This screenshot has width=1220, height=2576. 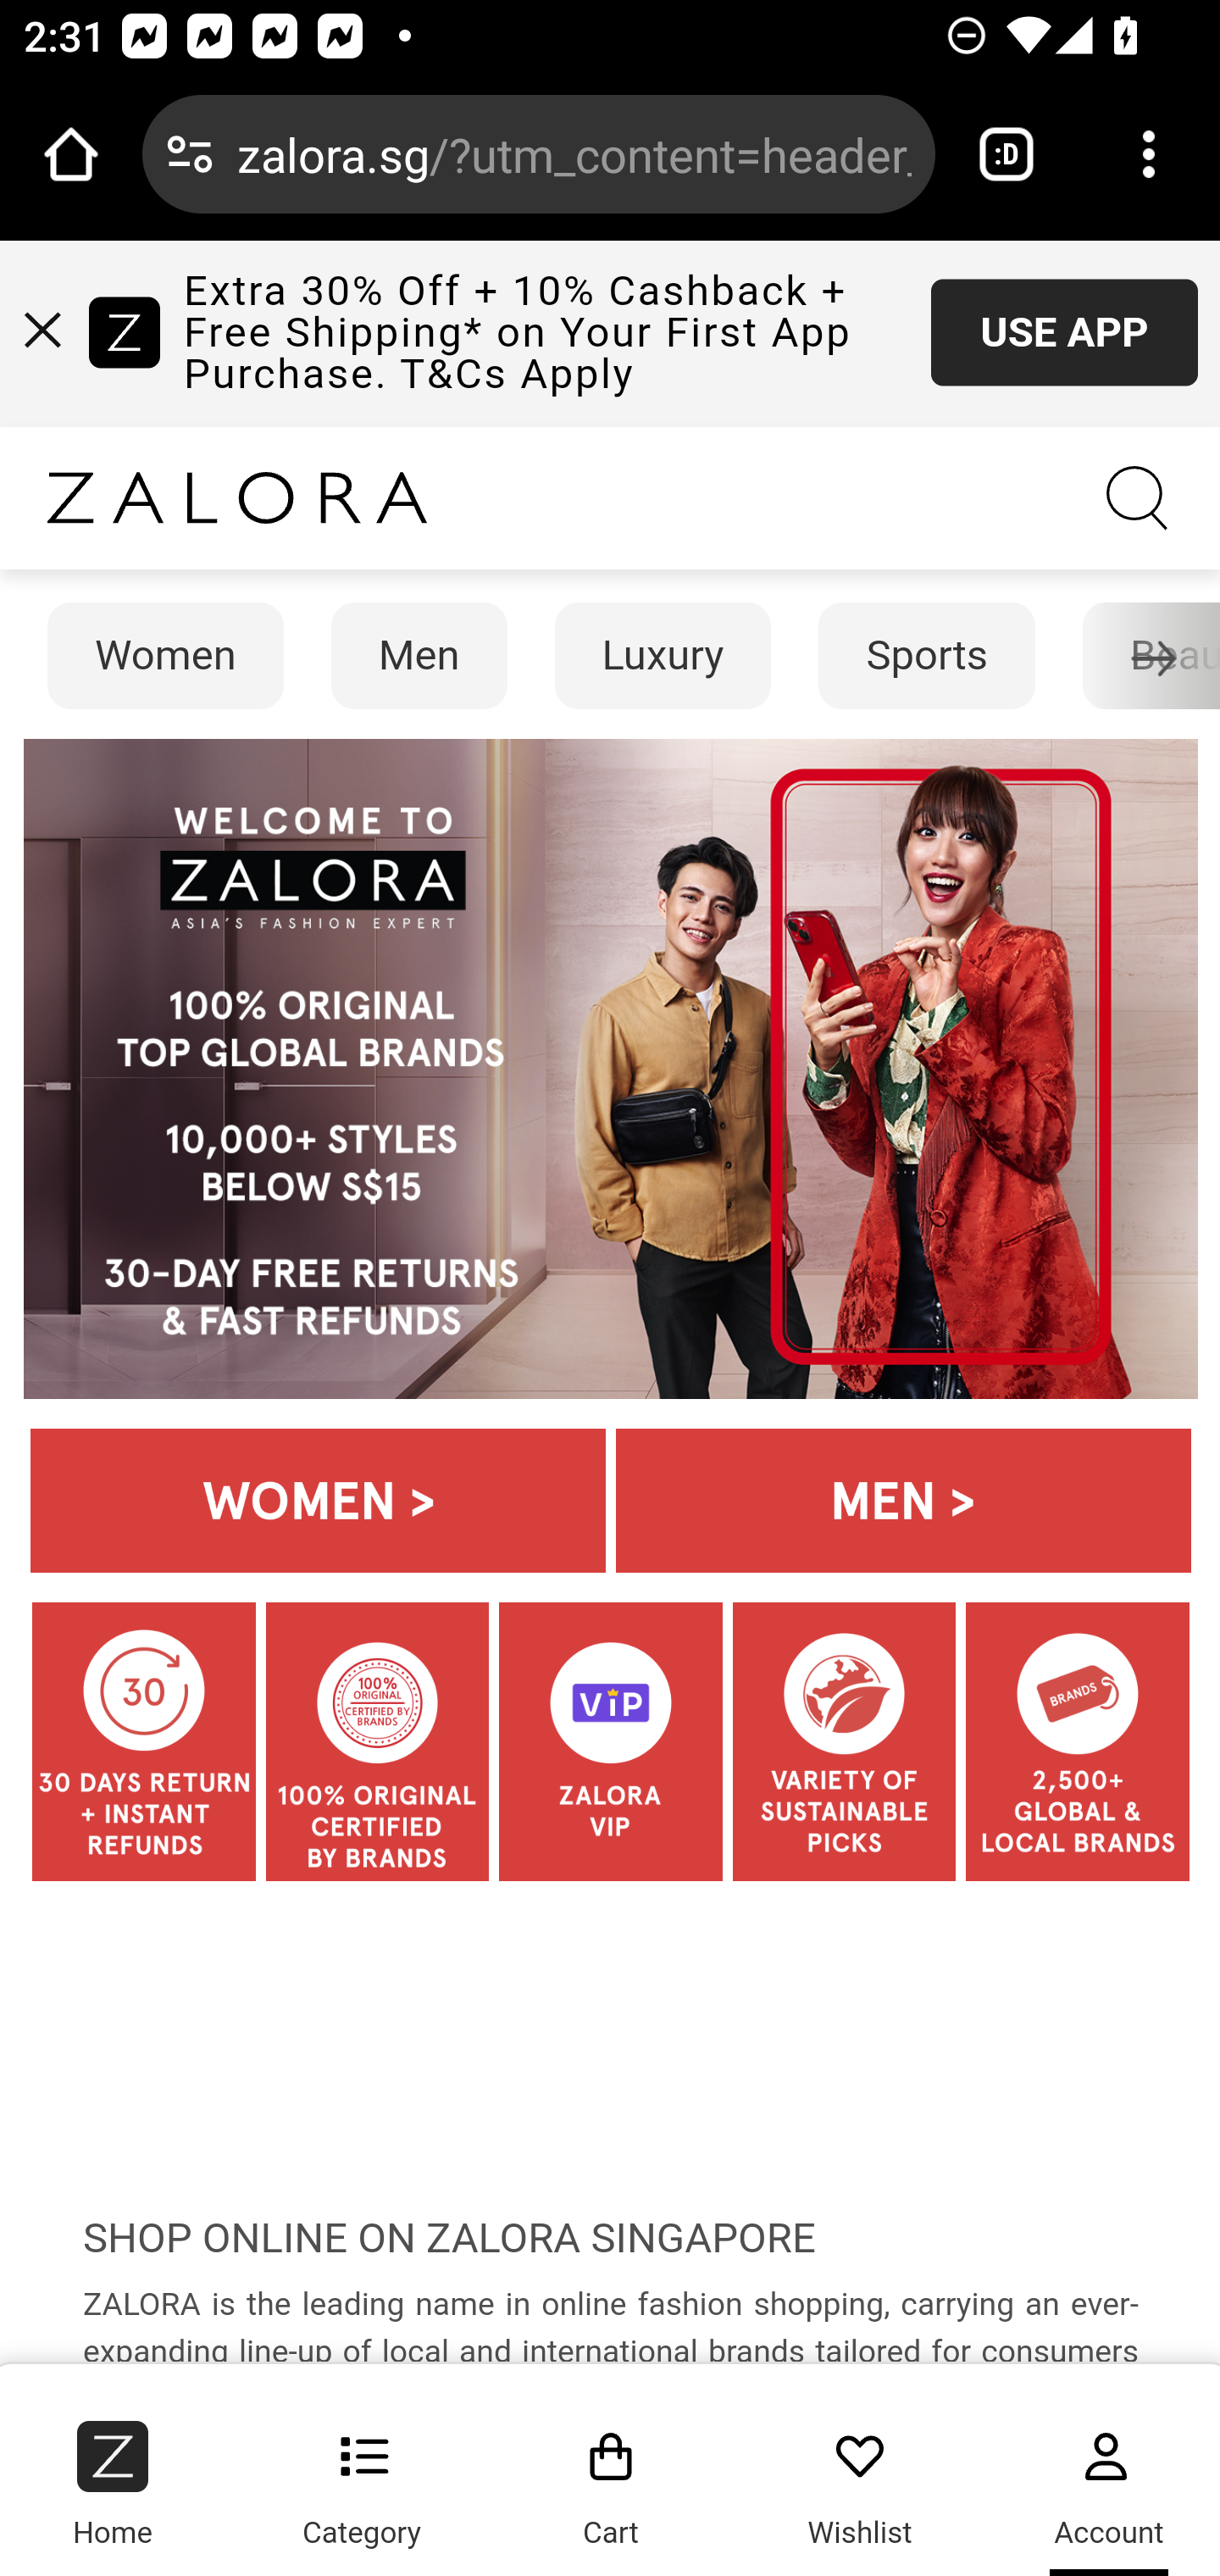 What do you see at coordinates (860, 2473) in the screenshot?
I see `Wishlist` at bounding box center [860, 2473].